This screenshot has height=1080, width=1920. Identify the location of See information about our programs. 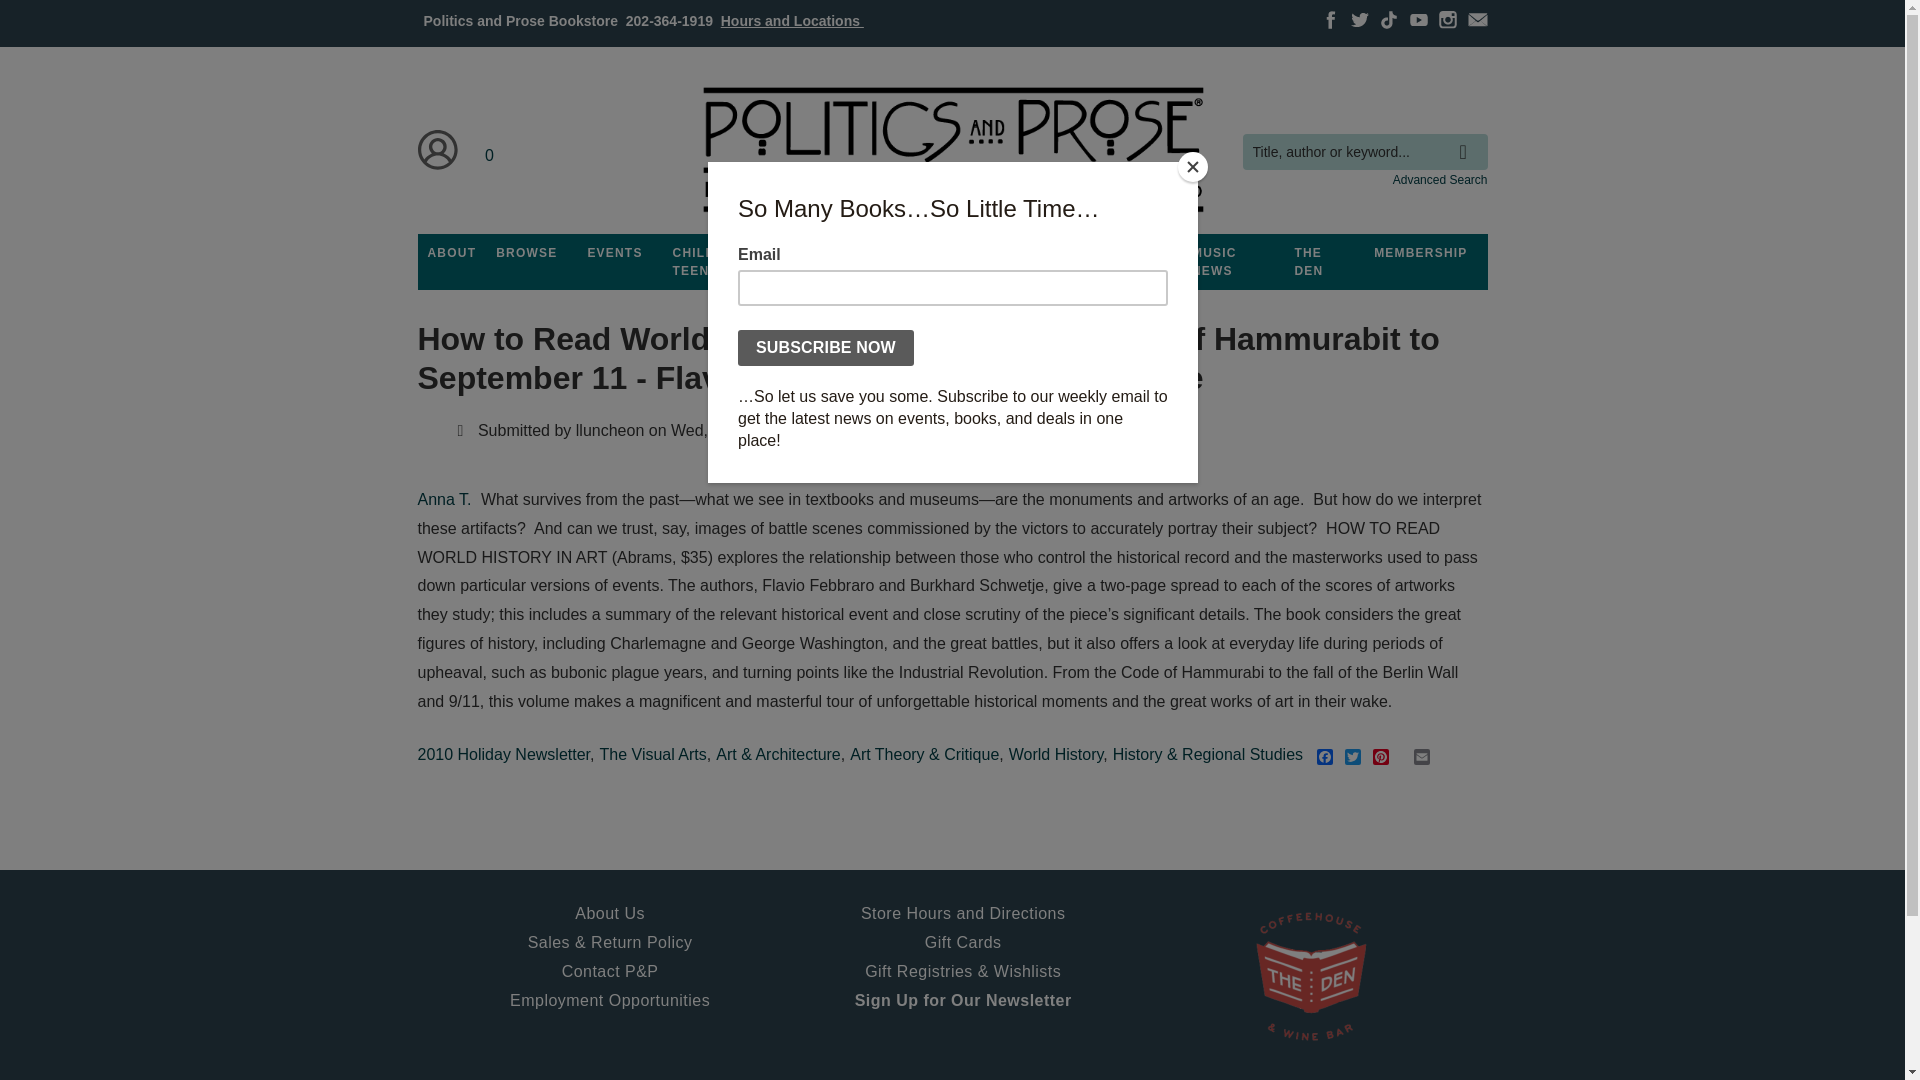
(835, 253).